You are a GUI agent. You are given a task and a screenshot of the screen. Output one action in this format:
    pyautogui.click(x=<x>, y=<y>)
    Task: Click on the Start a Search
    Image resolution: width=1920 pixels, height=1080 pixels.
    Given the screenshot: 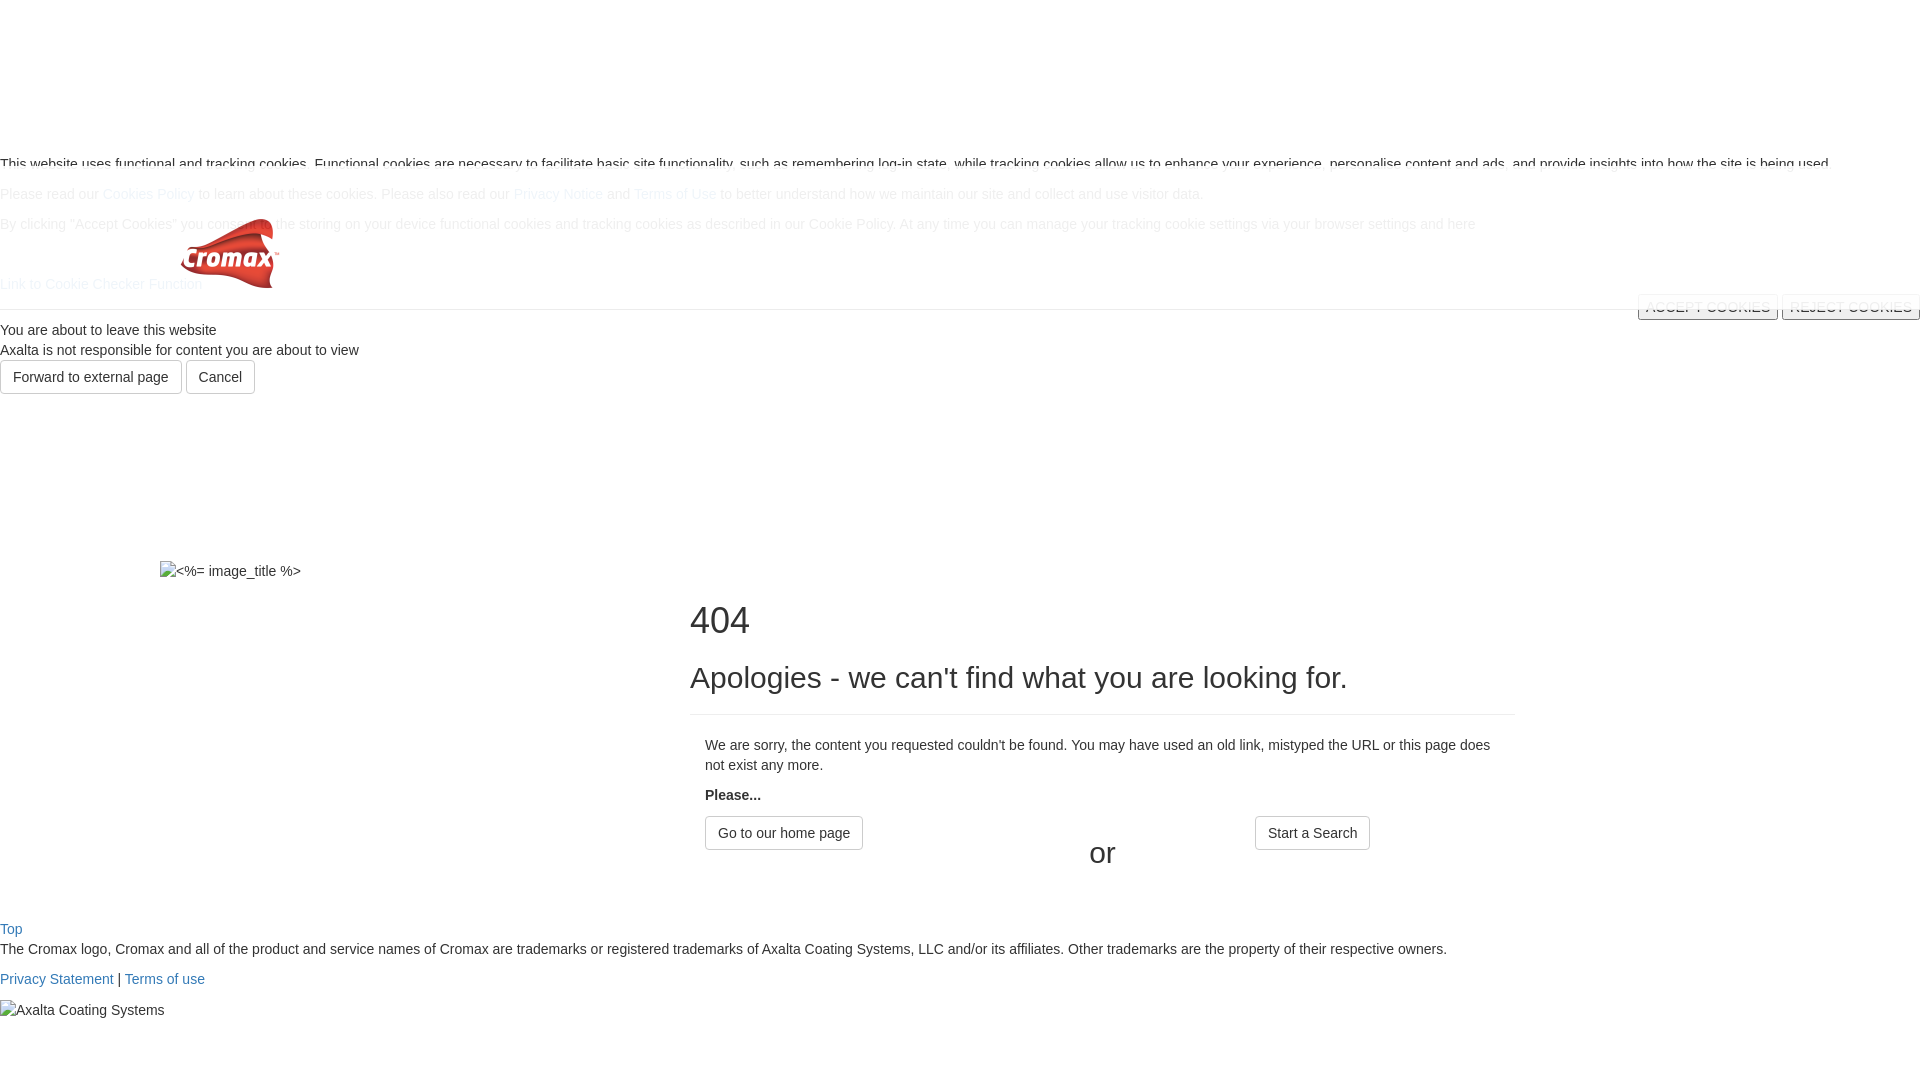 What is the action you would take?
    pyautogui.click(x=1313, y=833)
    